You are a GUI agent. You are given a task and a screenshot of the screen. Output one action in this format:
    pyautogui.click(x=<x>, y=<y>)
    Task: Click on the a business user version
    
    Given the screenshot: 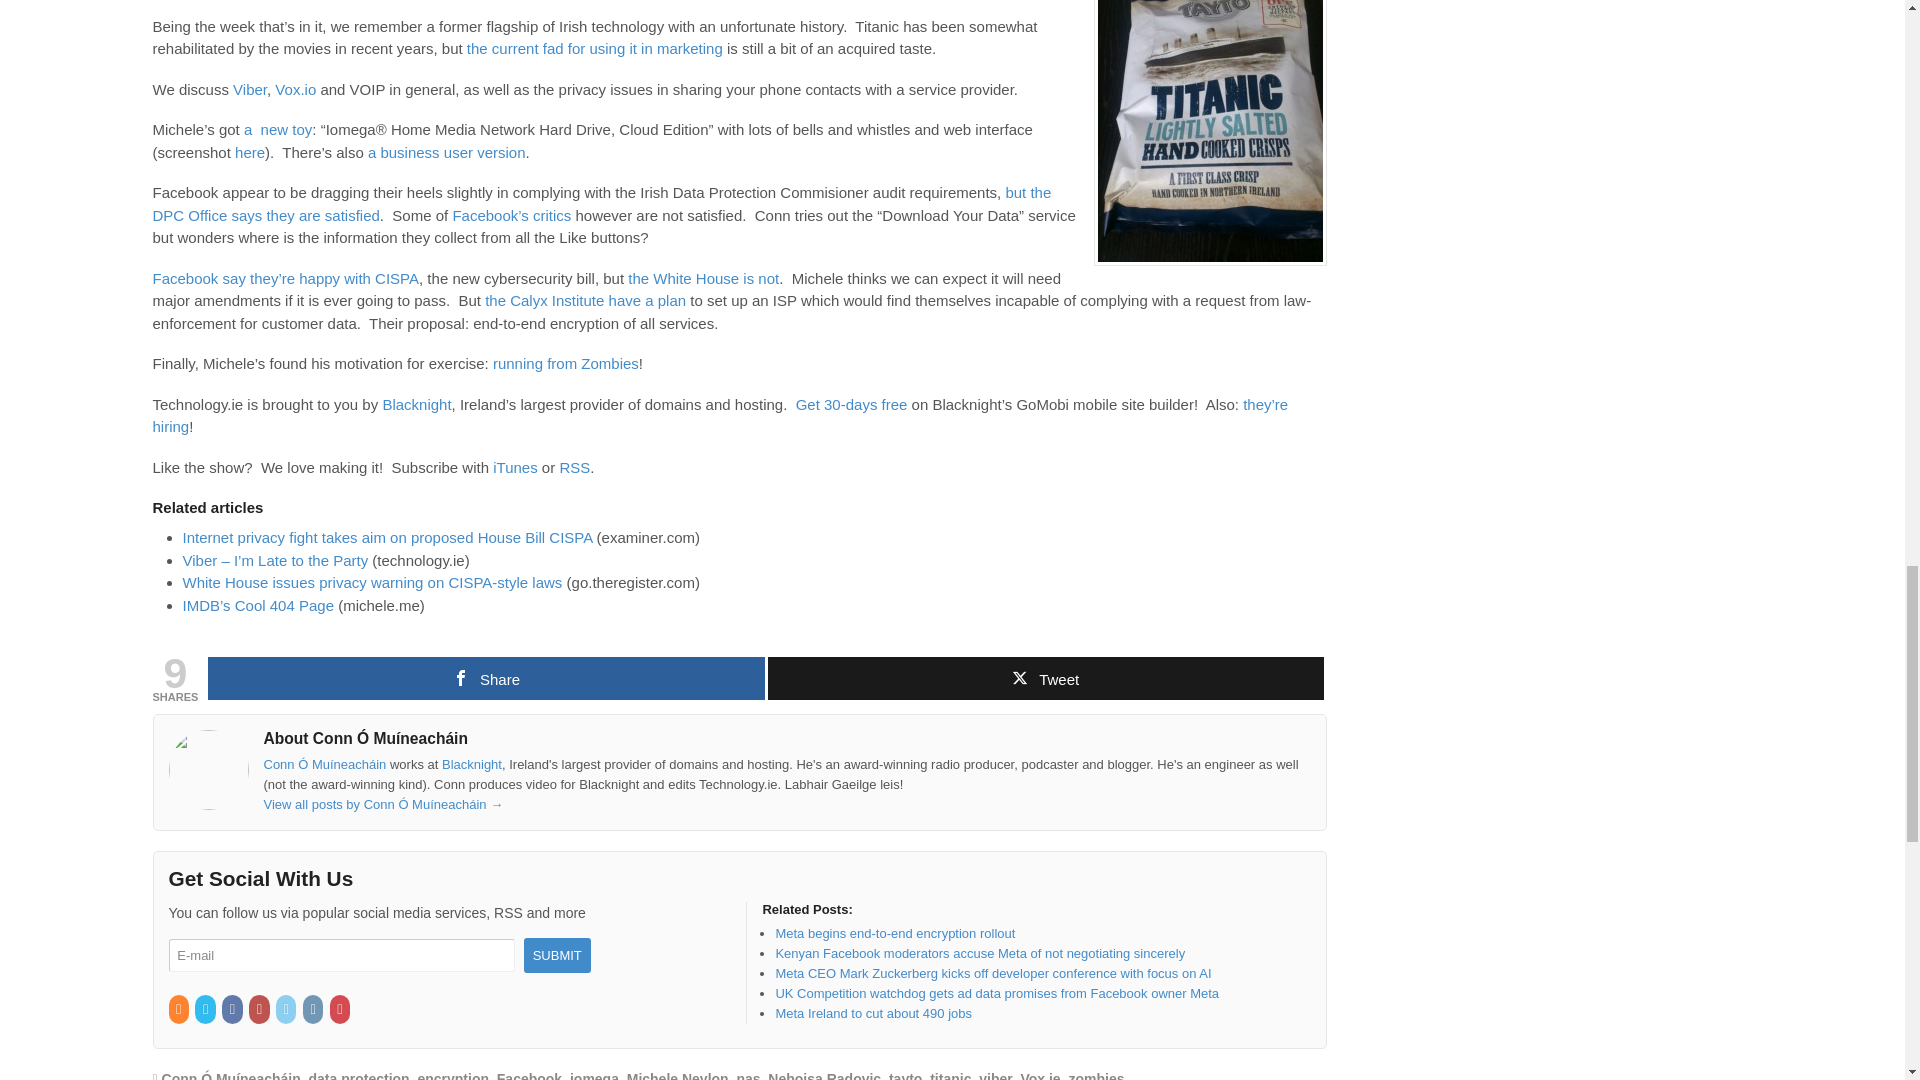 What is the action you would take?
    pyautogui.click(x=447, y=152)
    